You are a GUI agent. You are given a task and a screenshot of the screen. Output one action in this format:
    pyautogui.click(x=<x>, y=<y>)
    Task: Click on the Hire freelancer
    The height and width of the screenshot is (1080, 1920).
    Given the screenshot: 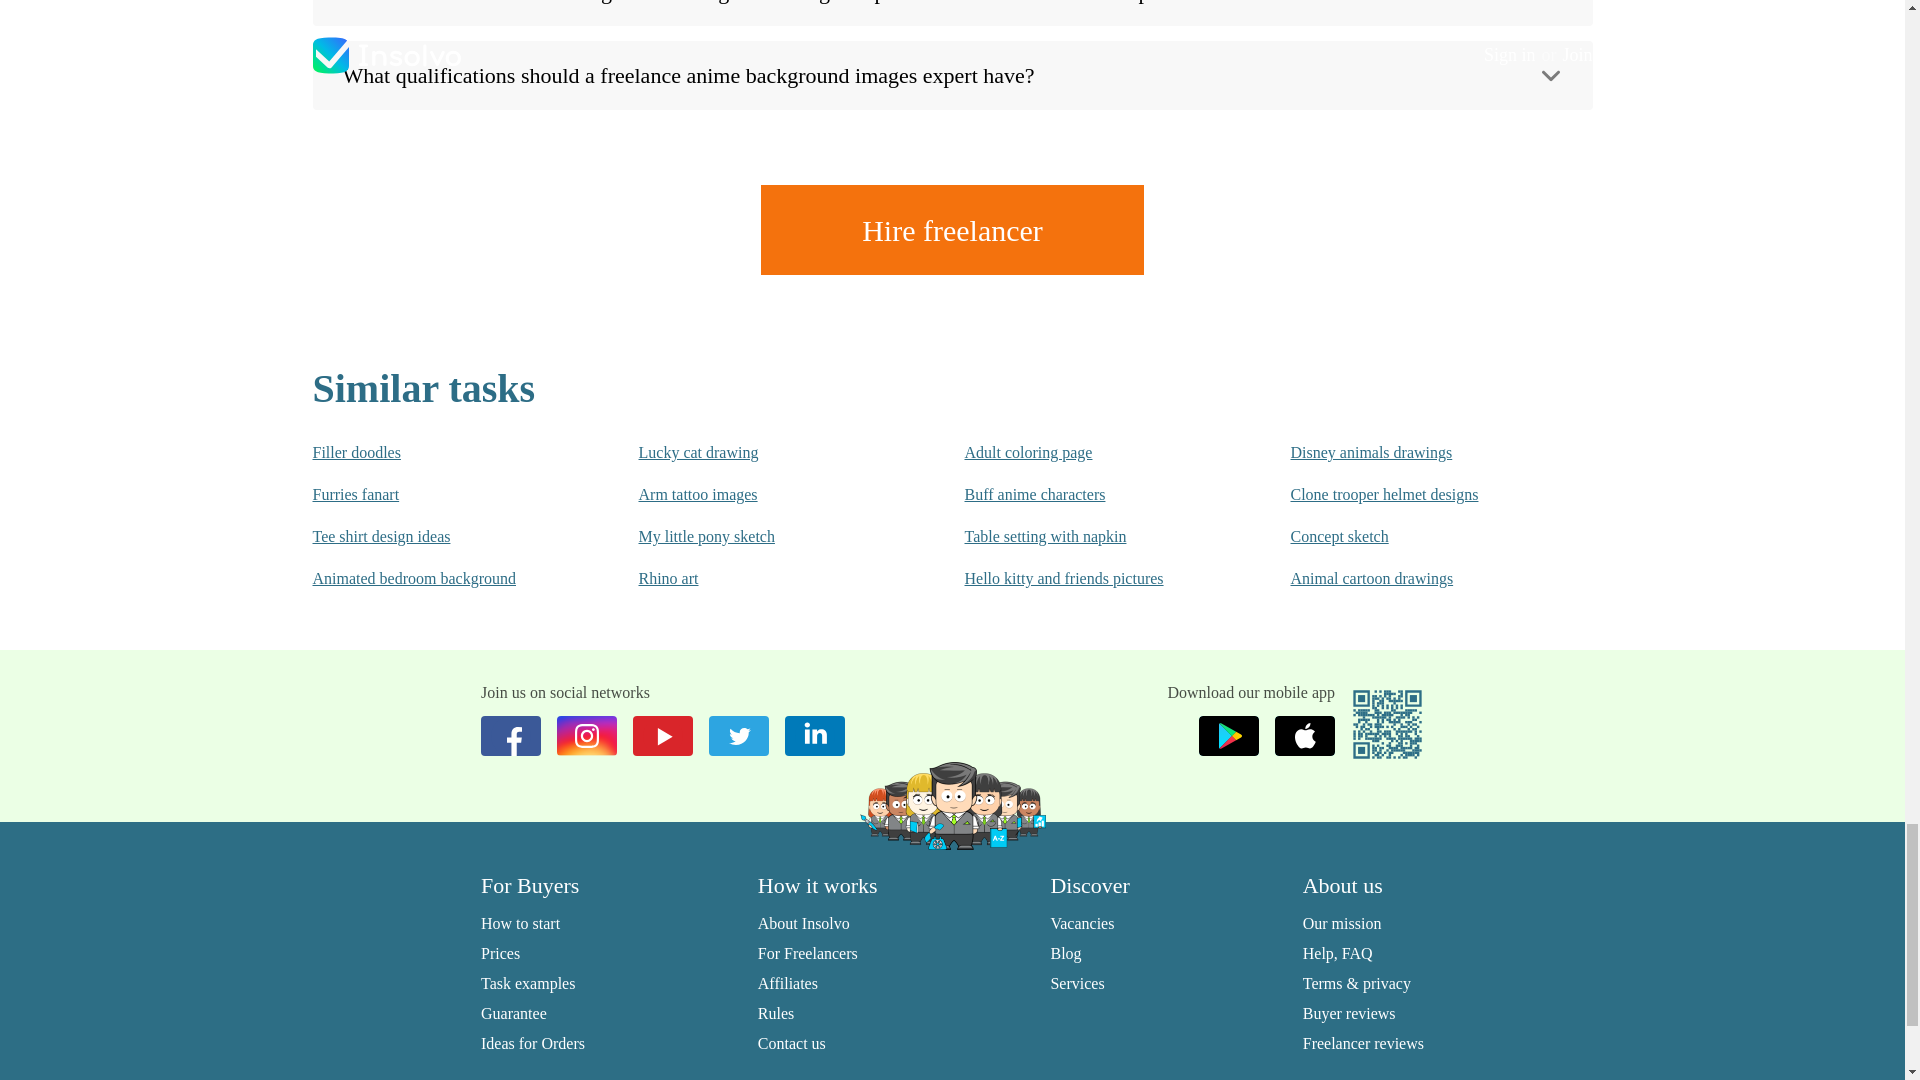 What is the action you would take?
    pyautogui.click(x=952, y=230)
    